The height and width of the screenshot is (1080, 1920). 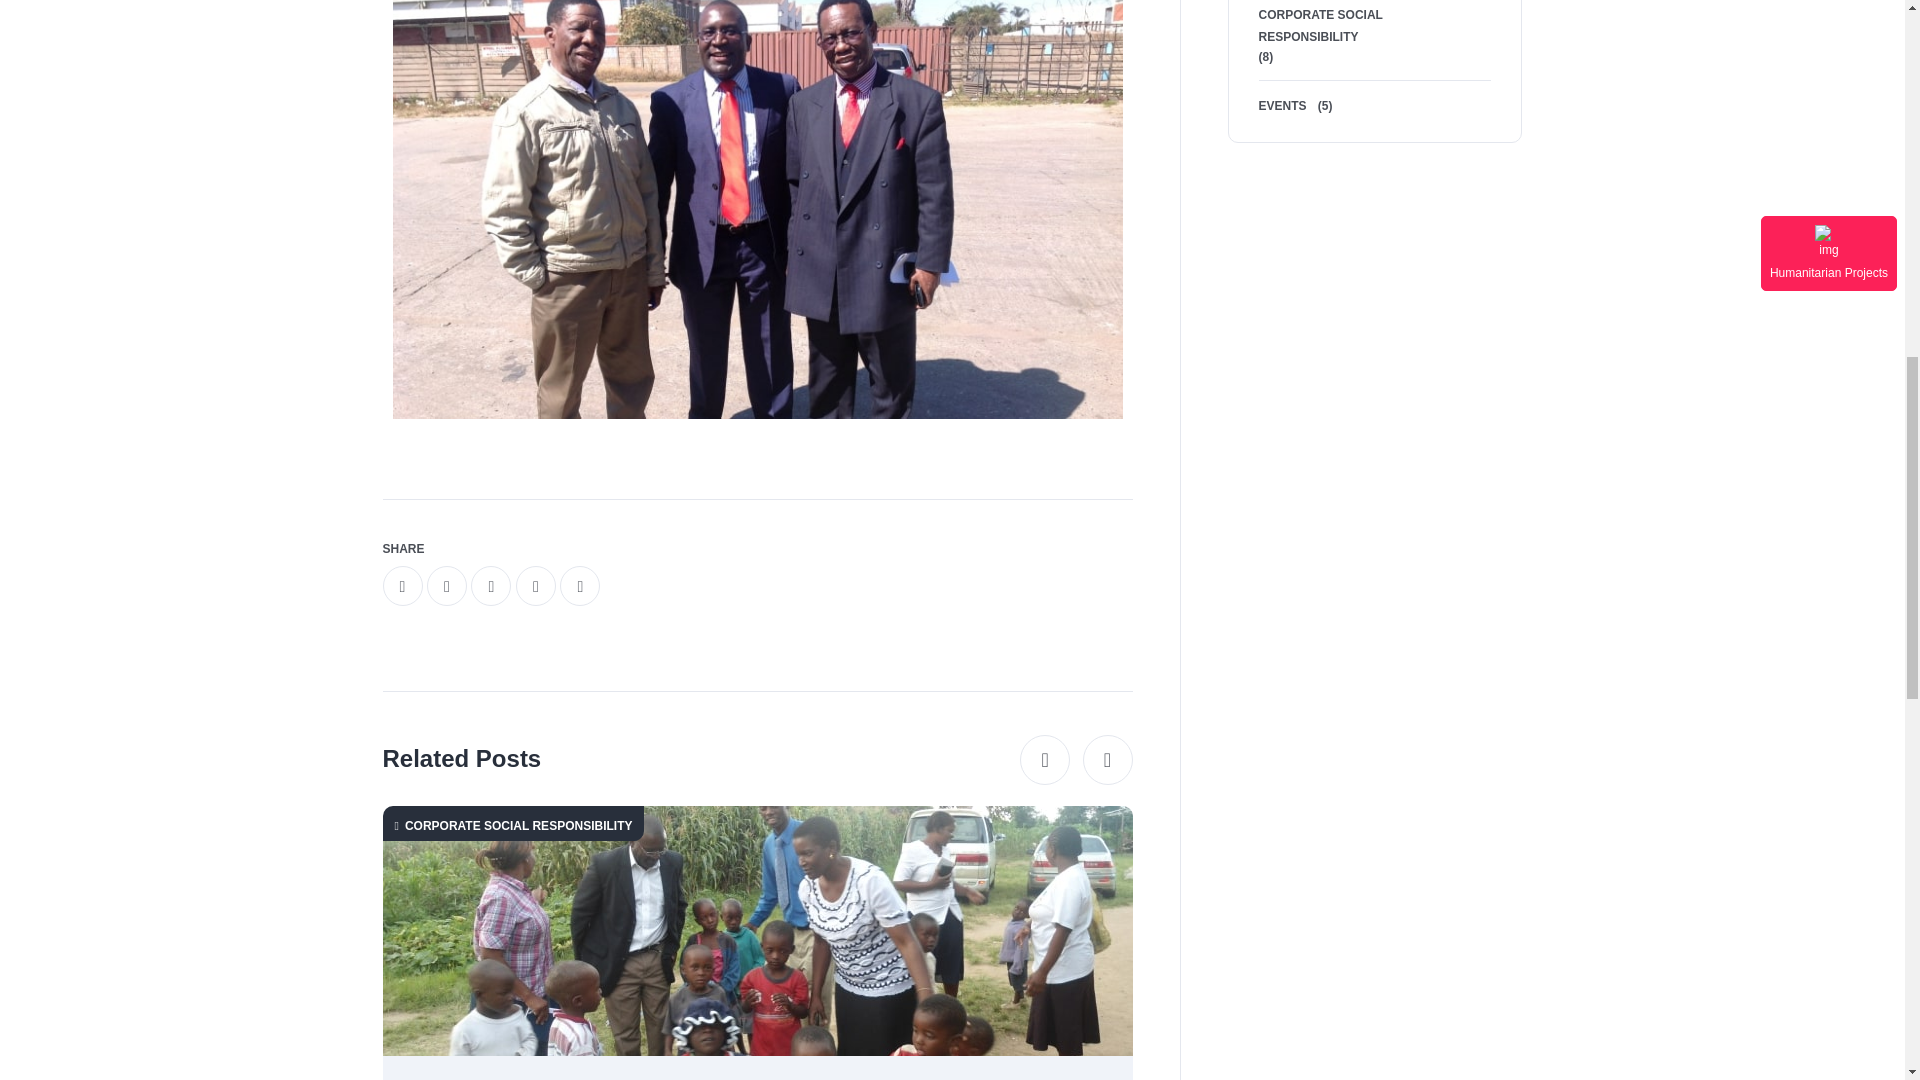 What do you see at coordinates (580, 585) in the screenshot?
I see `skype` at bounding box center [580, 585].